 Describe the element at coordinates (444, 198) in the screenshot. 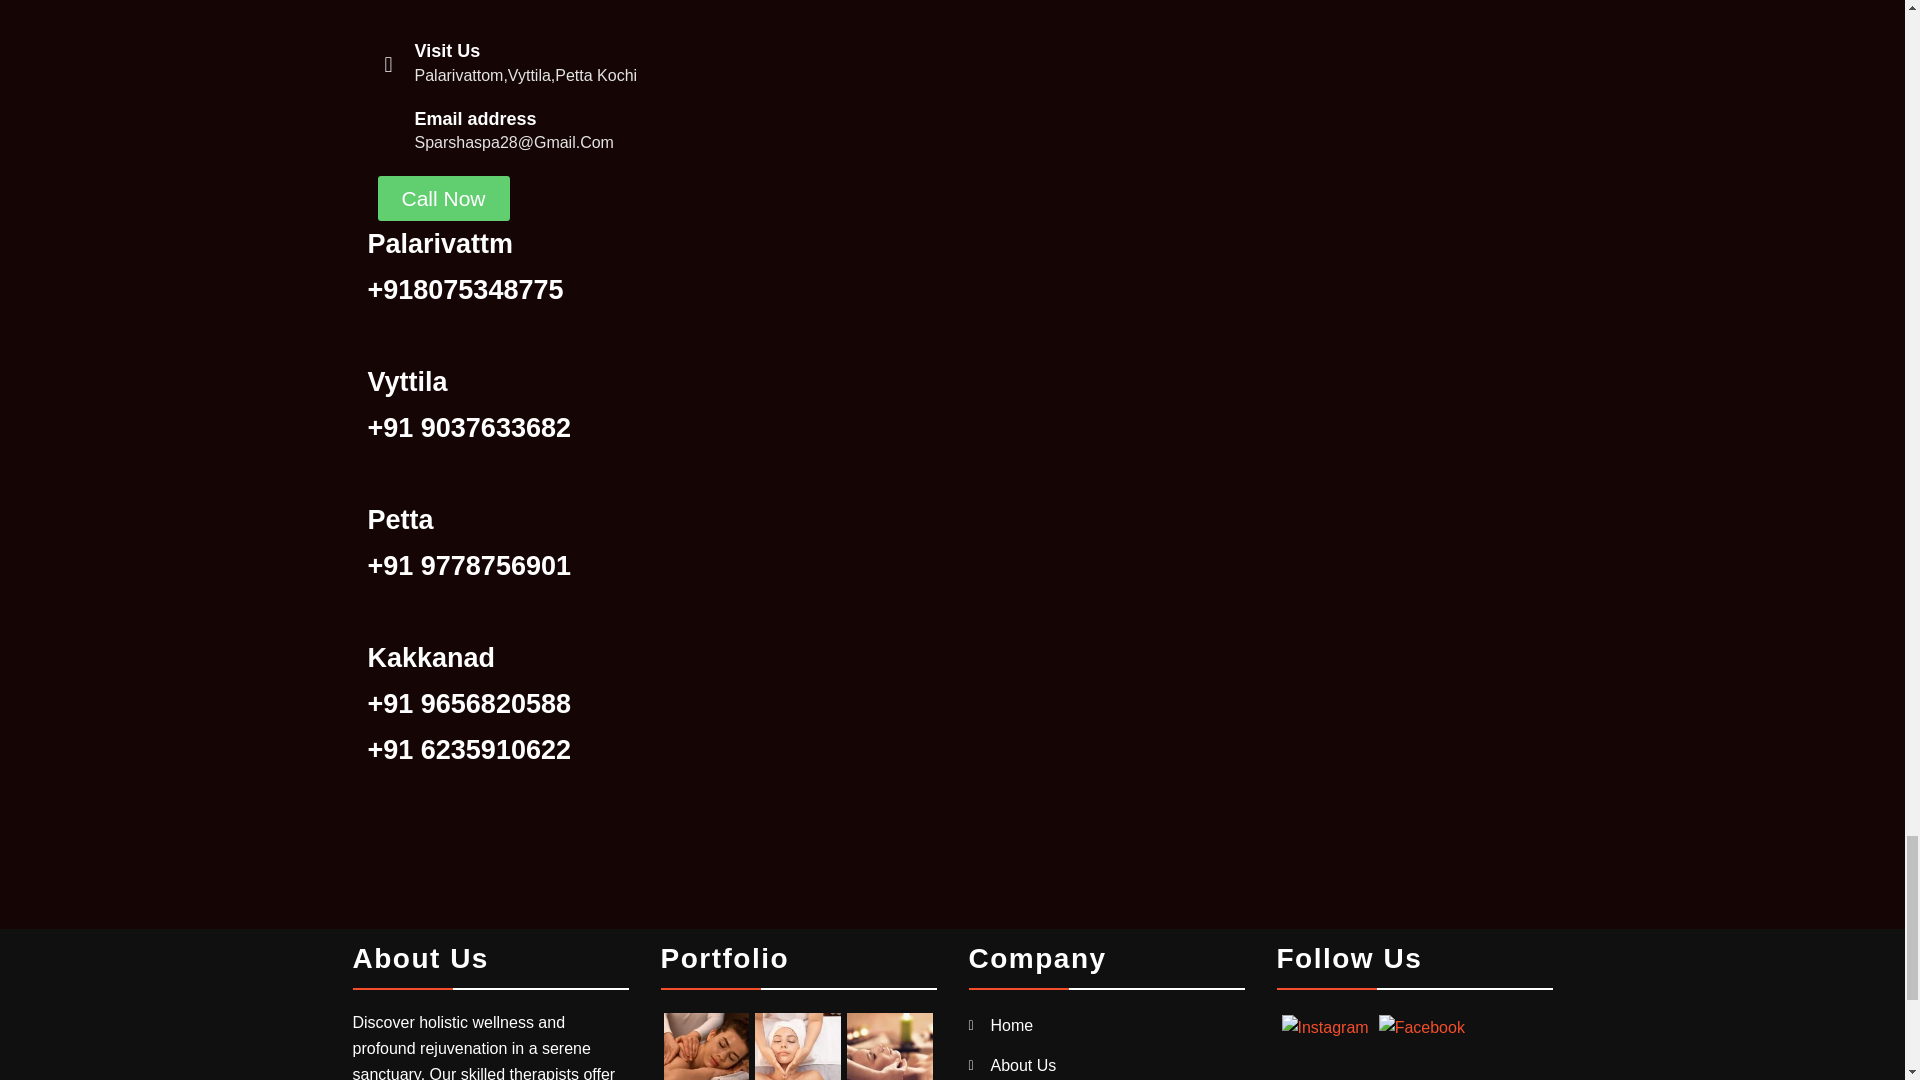

I see `Call Now` at that location.